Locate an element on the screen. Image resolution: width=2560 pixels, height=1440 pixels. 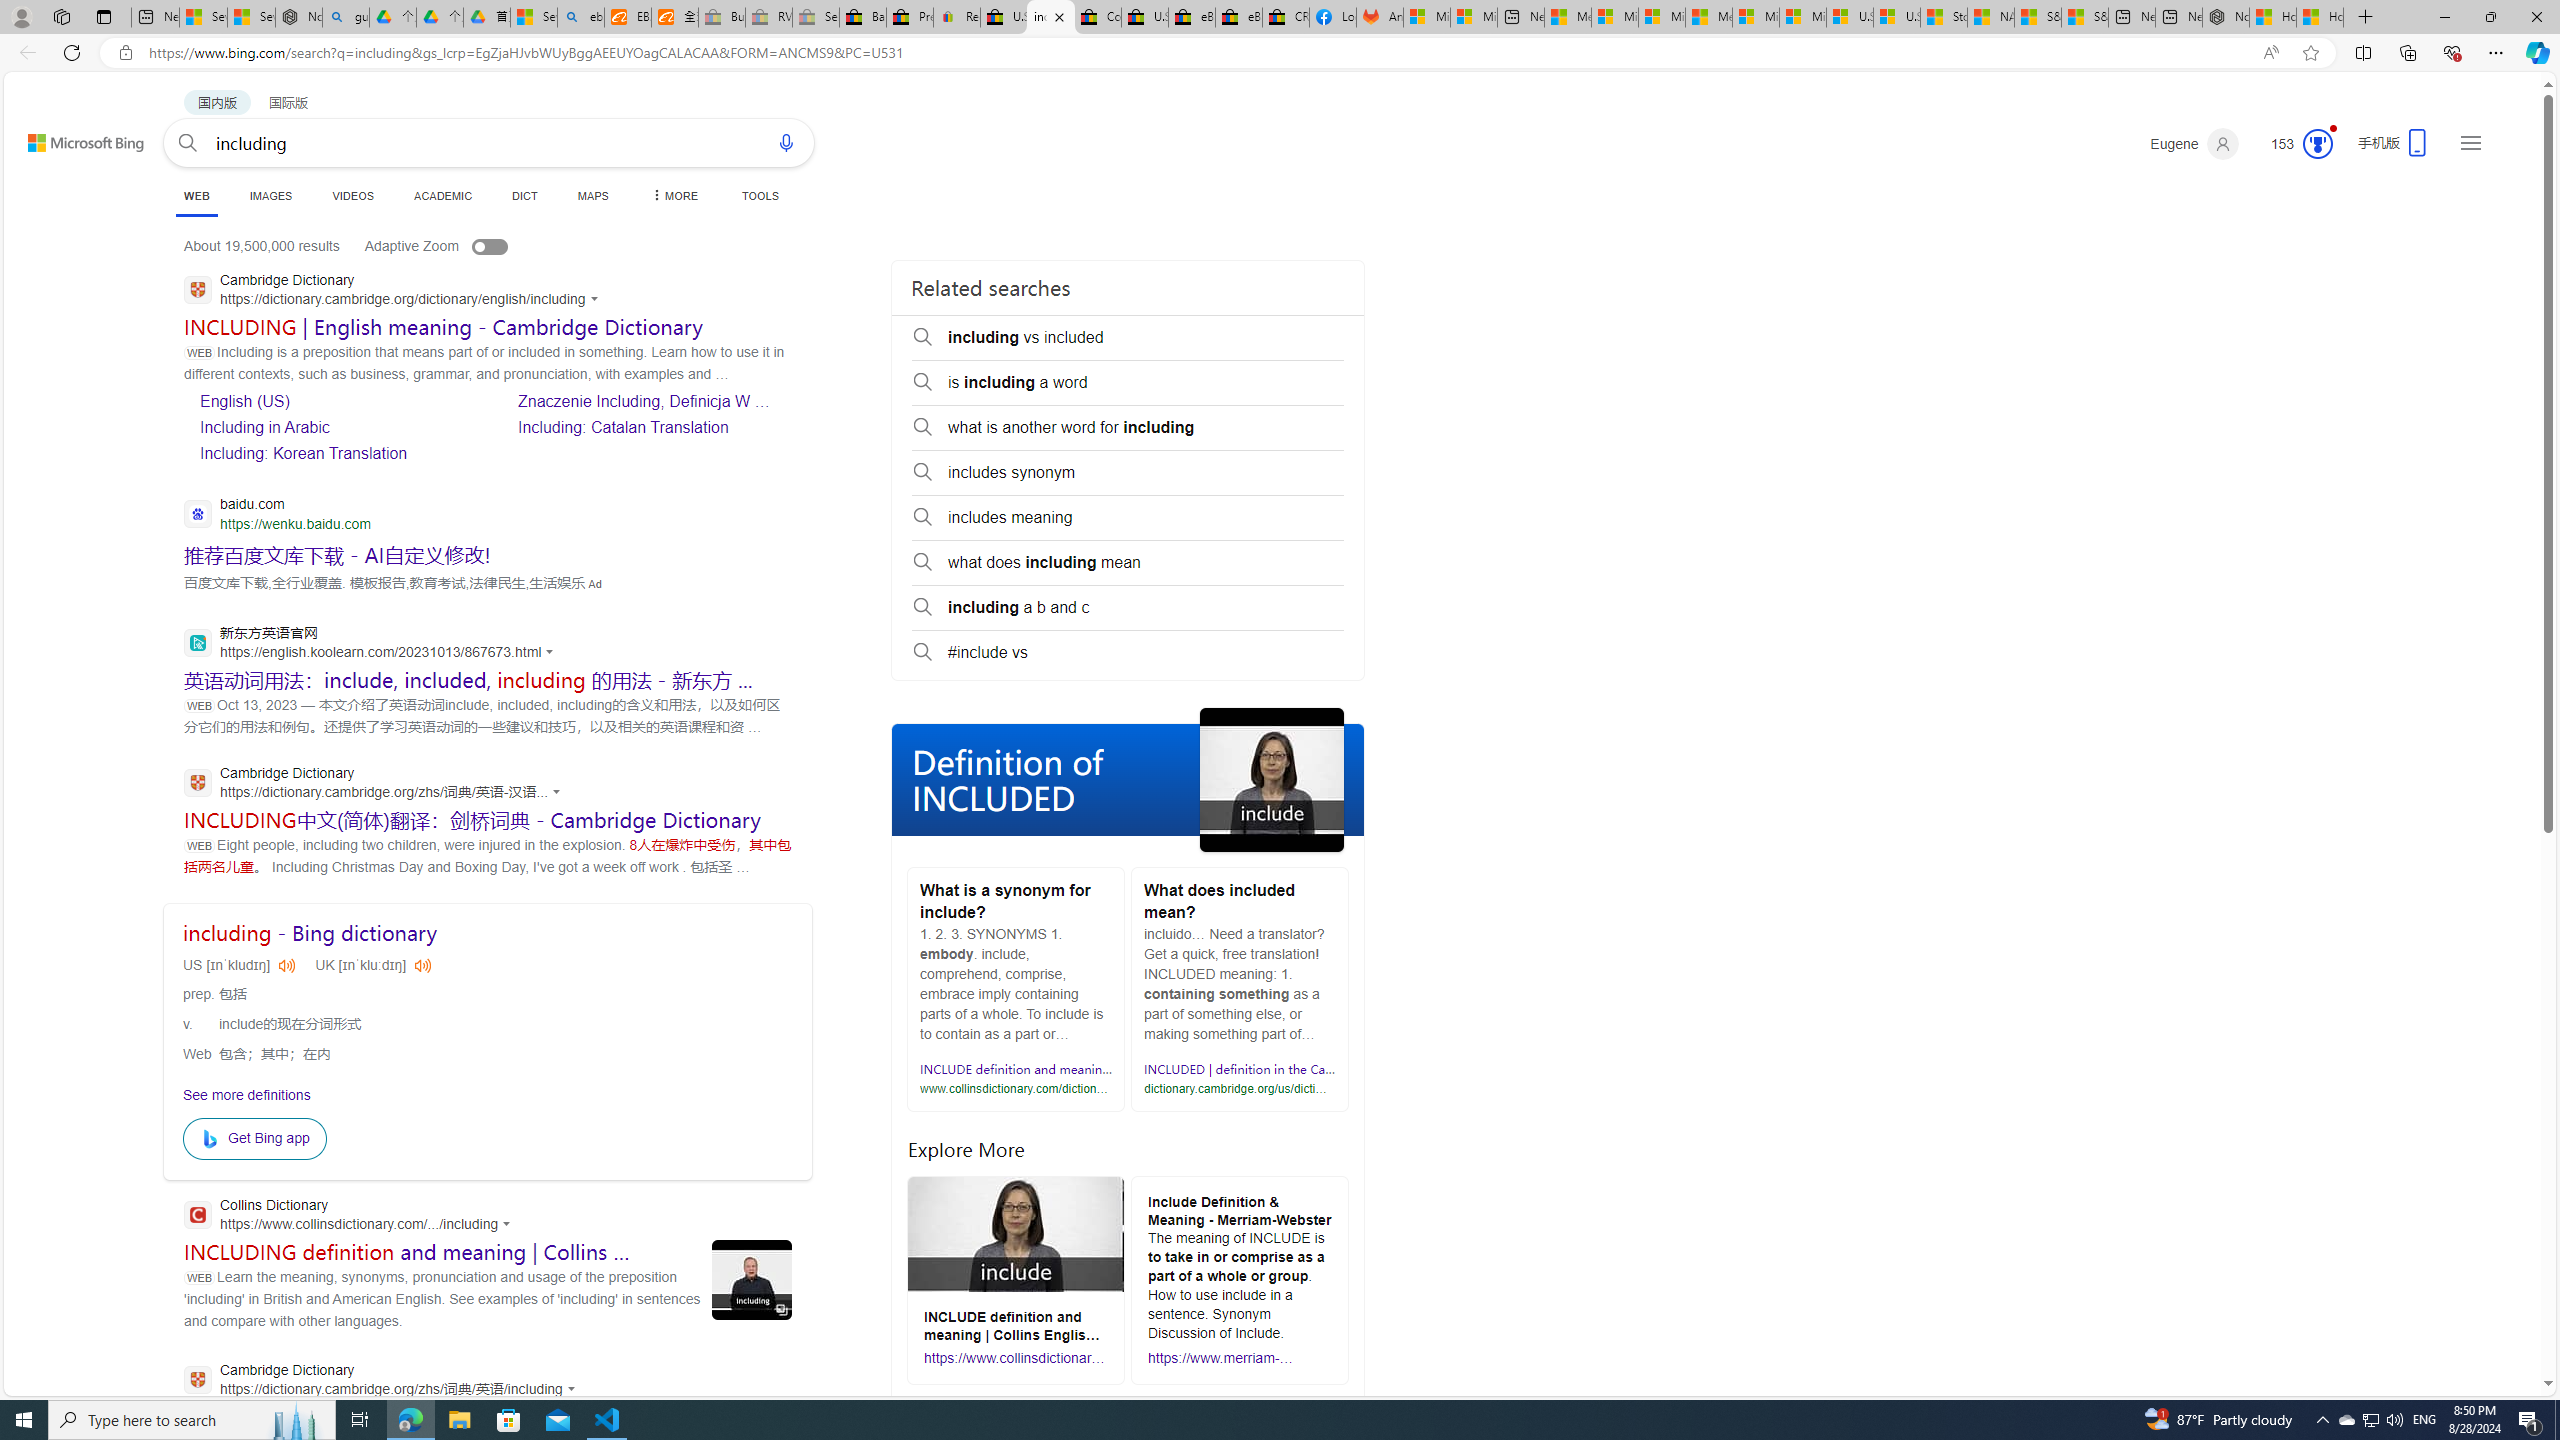
Press Room - eBay Inc. is located at coordinates (910, 17).